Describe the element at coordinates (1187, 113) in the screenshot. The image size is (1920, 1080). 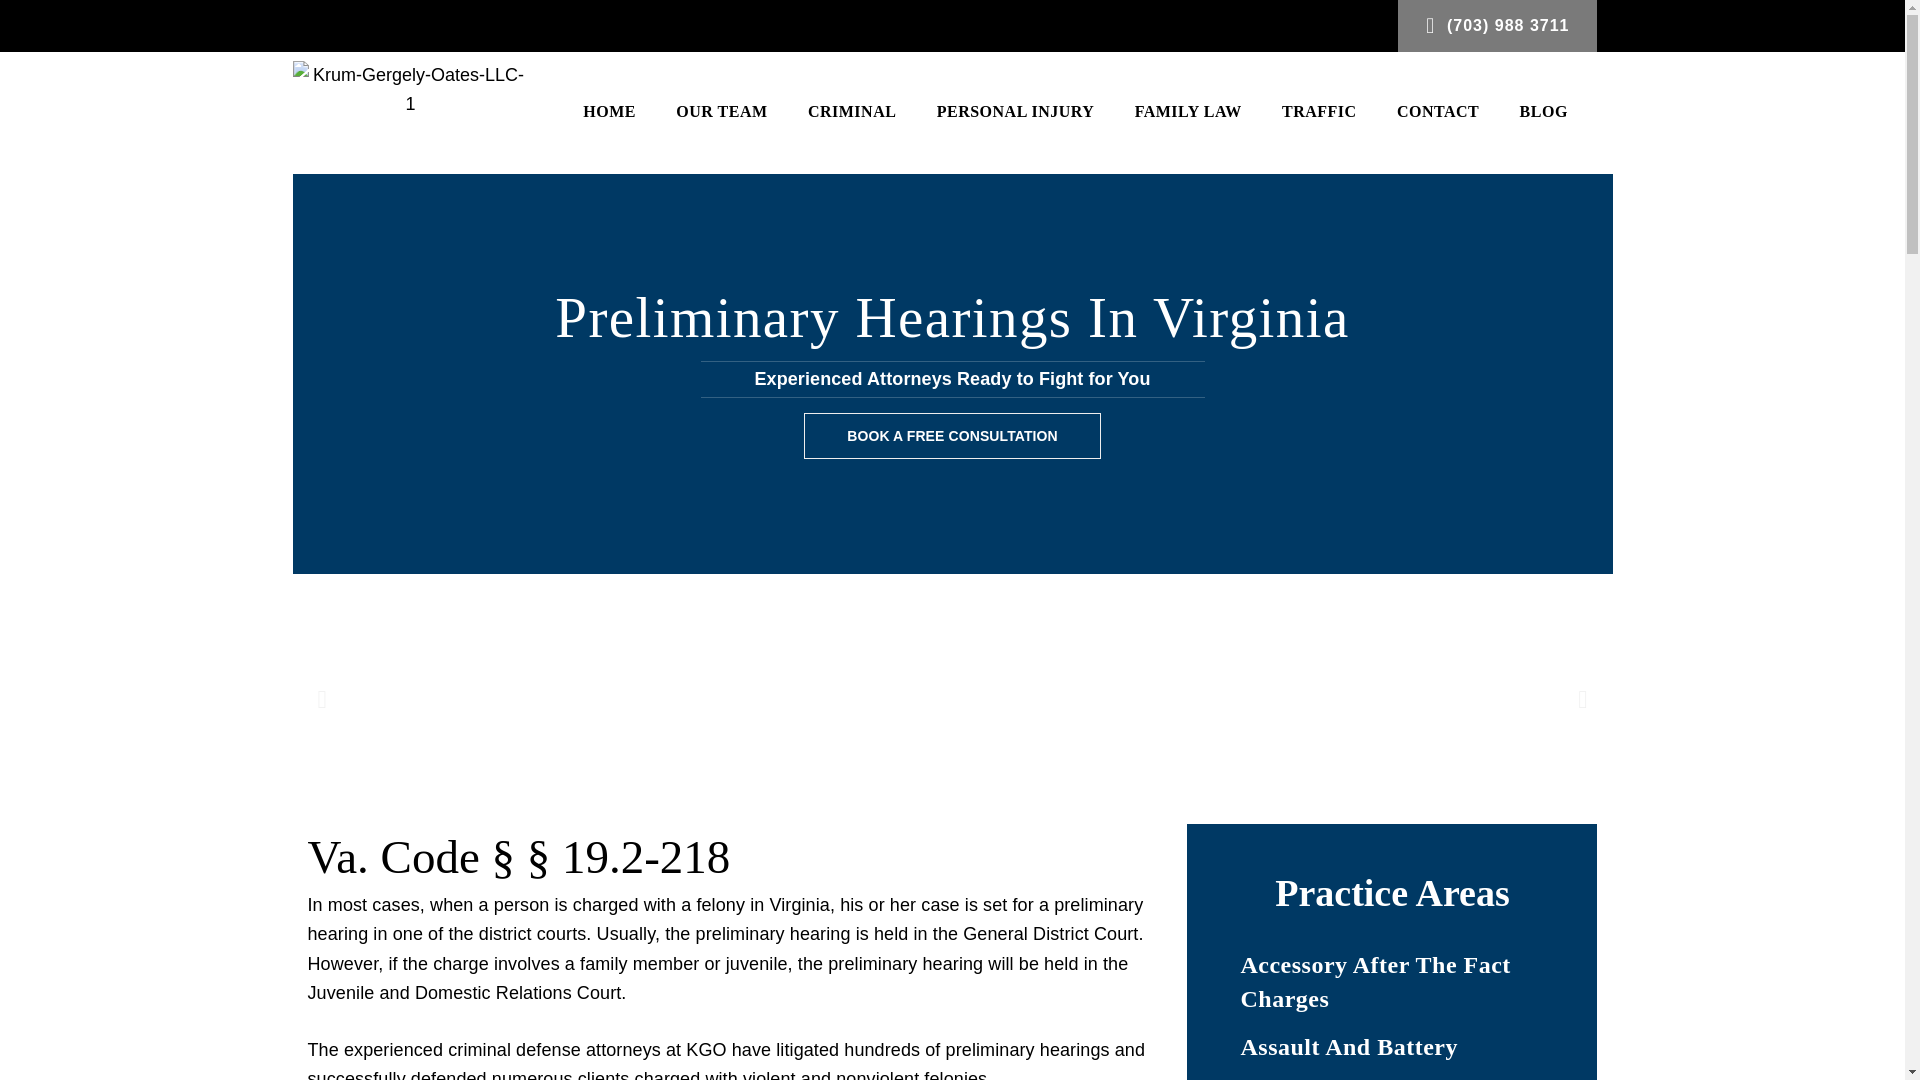
I see `FAMILY LAW` at that location.